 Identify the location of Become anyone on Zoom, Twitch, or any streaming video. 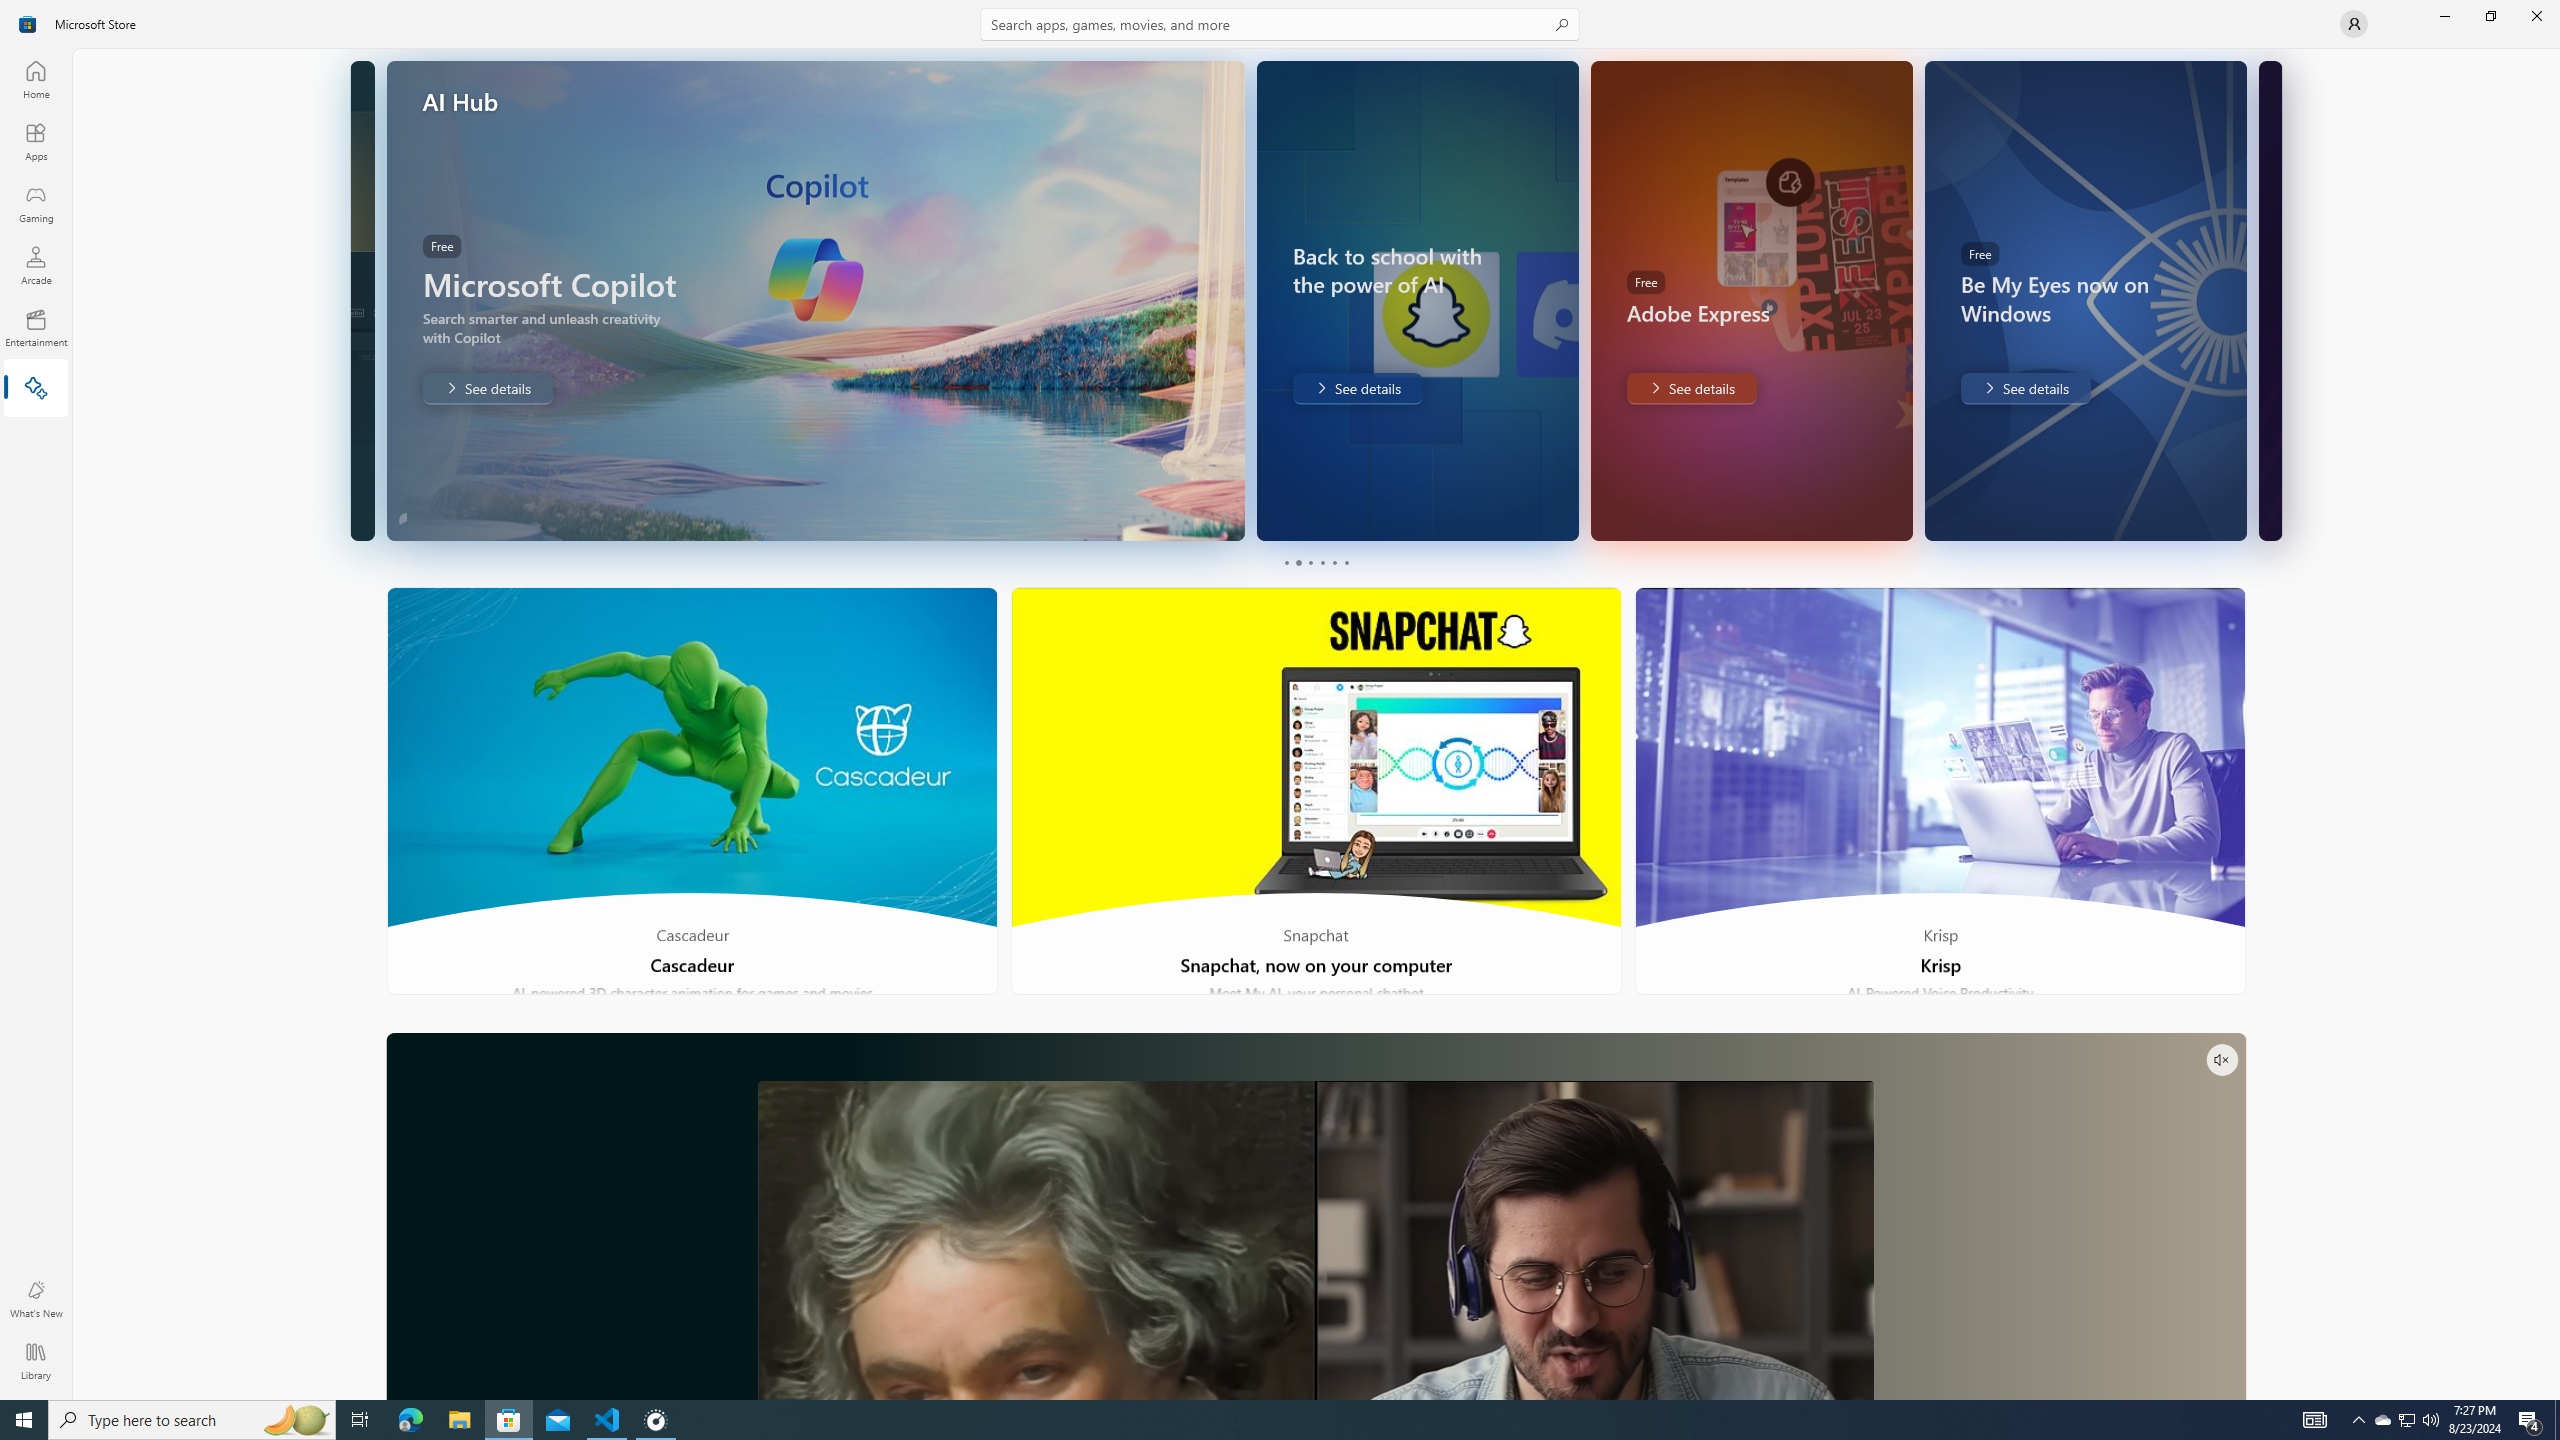
(1316, 1216).